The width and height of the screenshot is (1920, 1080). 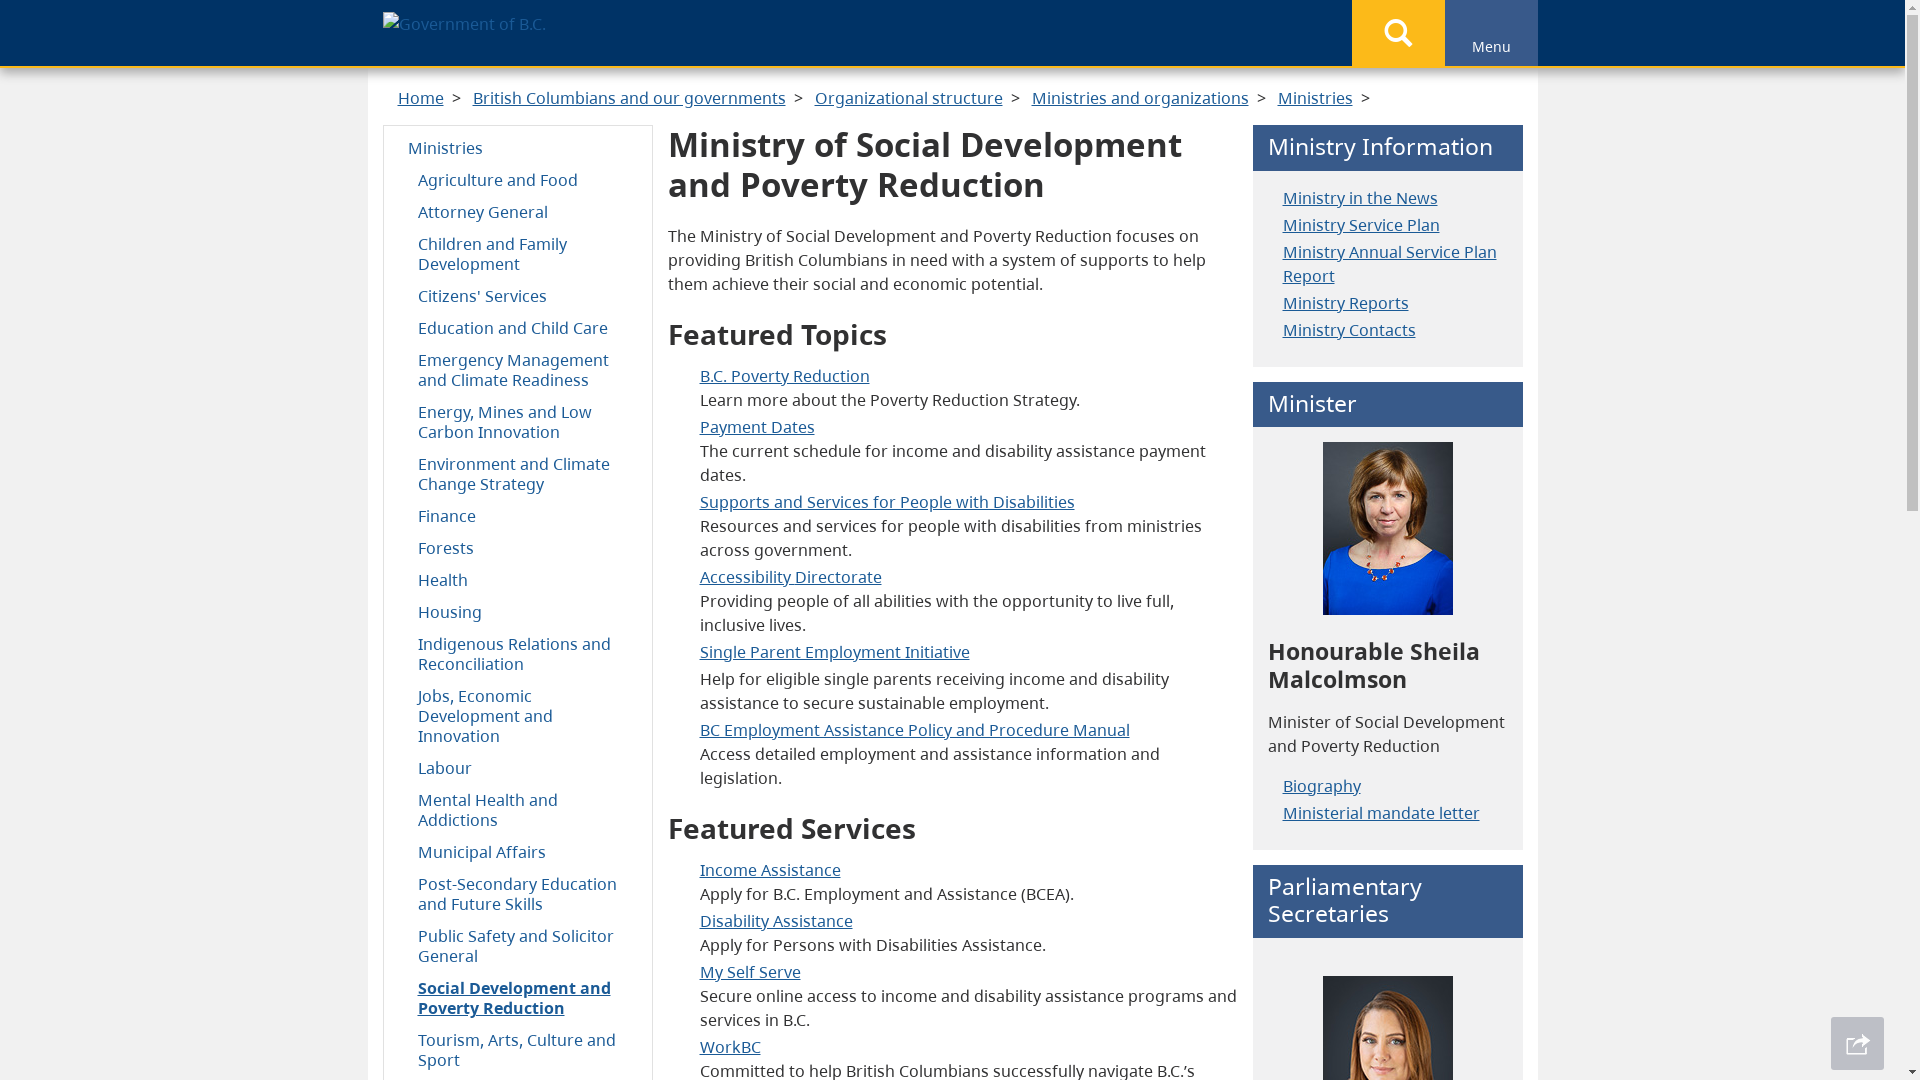 What do you see at coordinates (1380, 813) in the screenshot?
I see `Ministerial mandate letter` at bounding box center [1380, 813].